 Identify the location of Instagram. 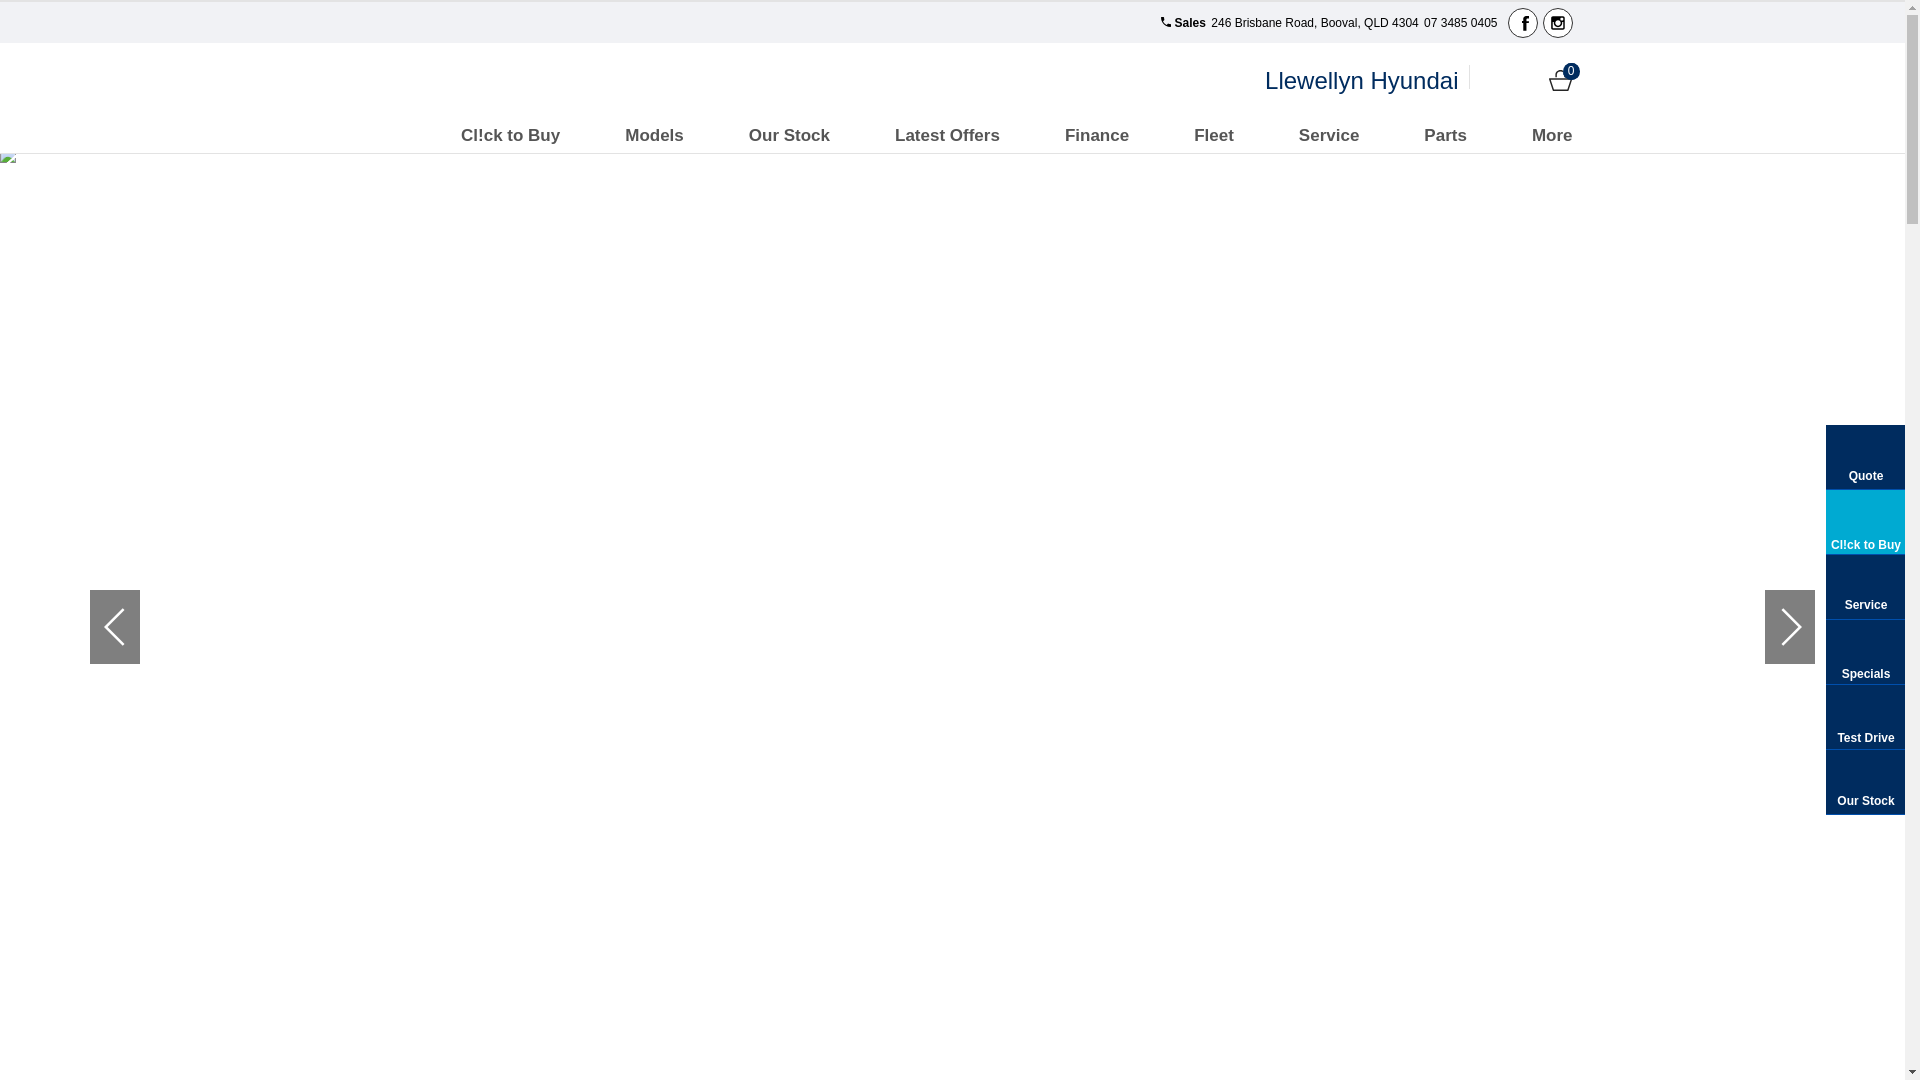
(1557, 23).